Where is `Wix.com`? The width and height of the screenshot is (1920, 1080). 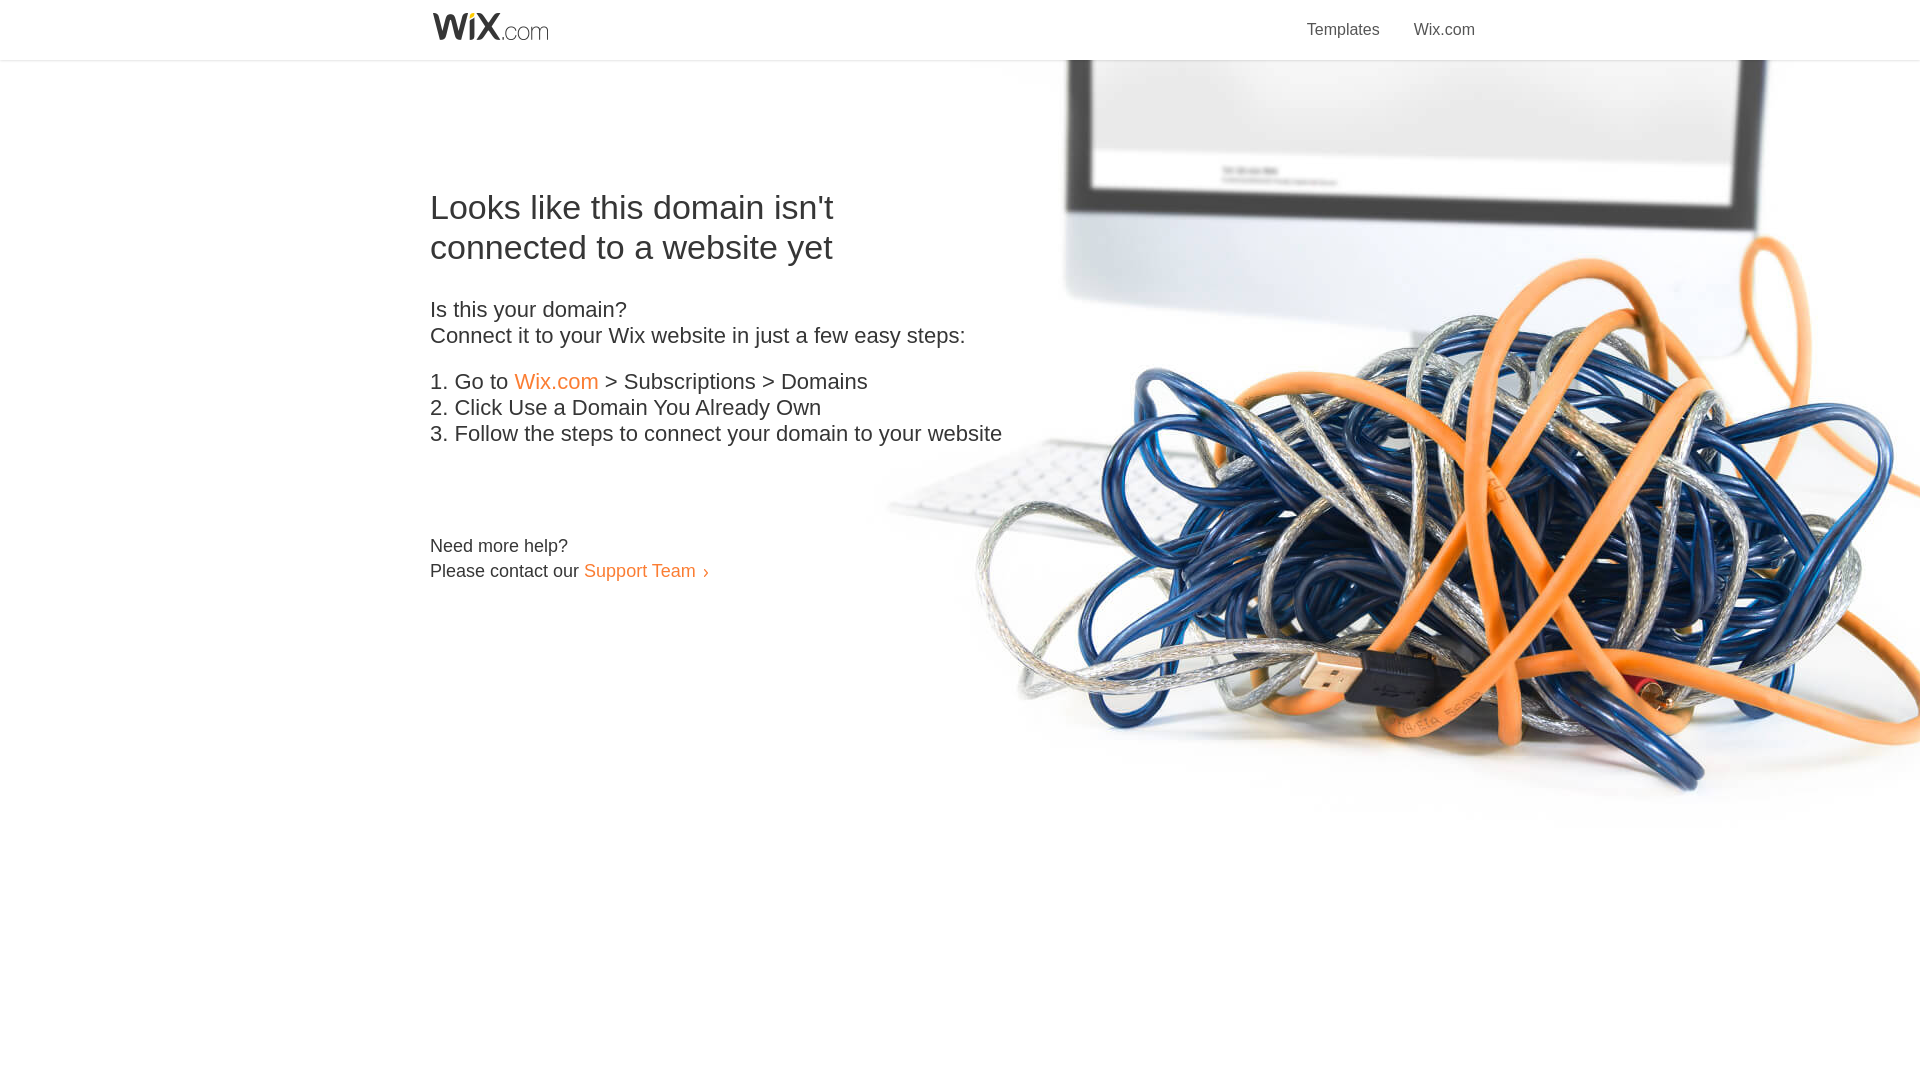 Wix.com is located at coordinates (1444, 18).